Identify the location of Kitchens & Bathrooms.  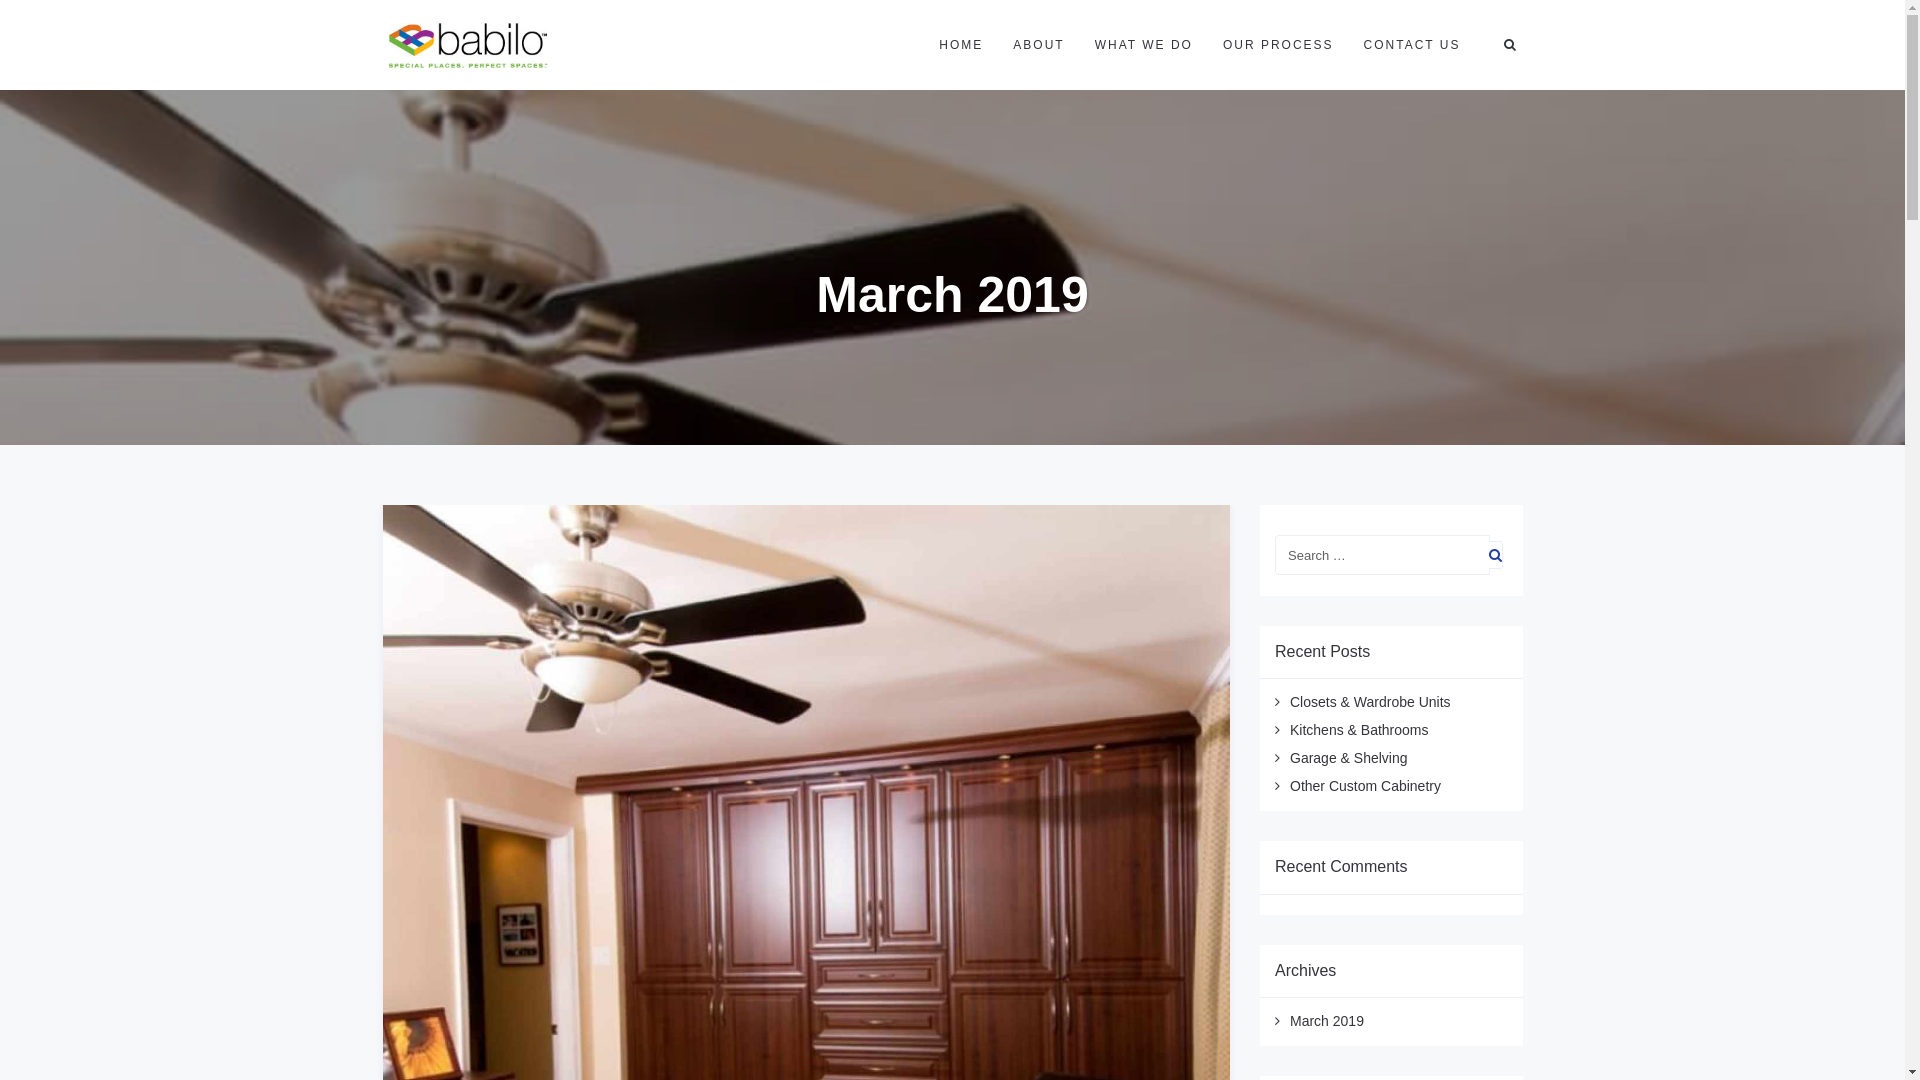
(1360, 730).